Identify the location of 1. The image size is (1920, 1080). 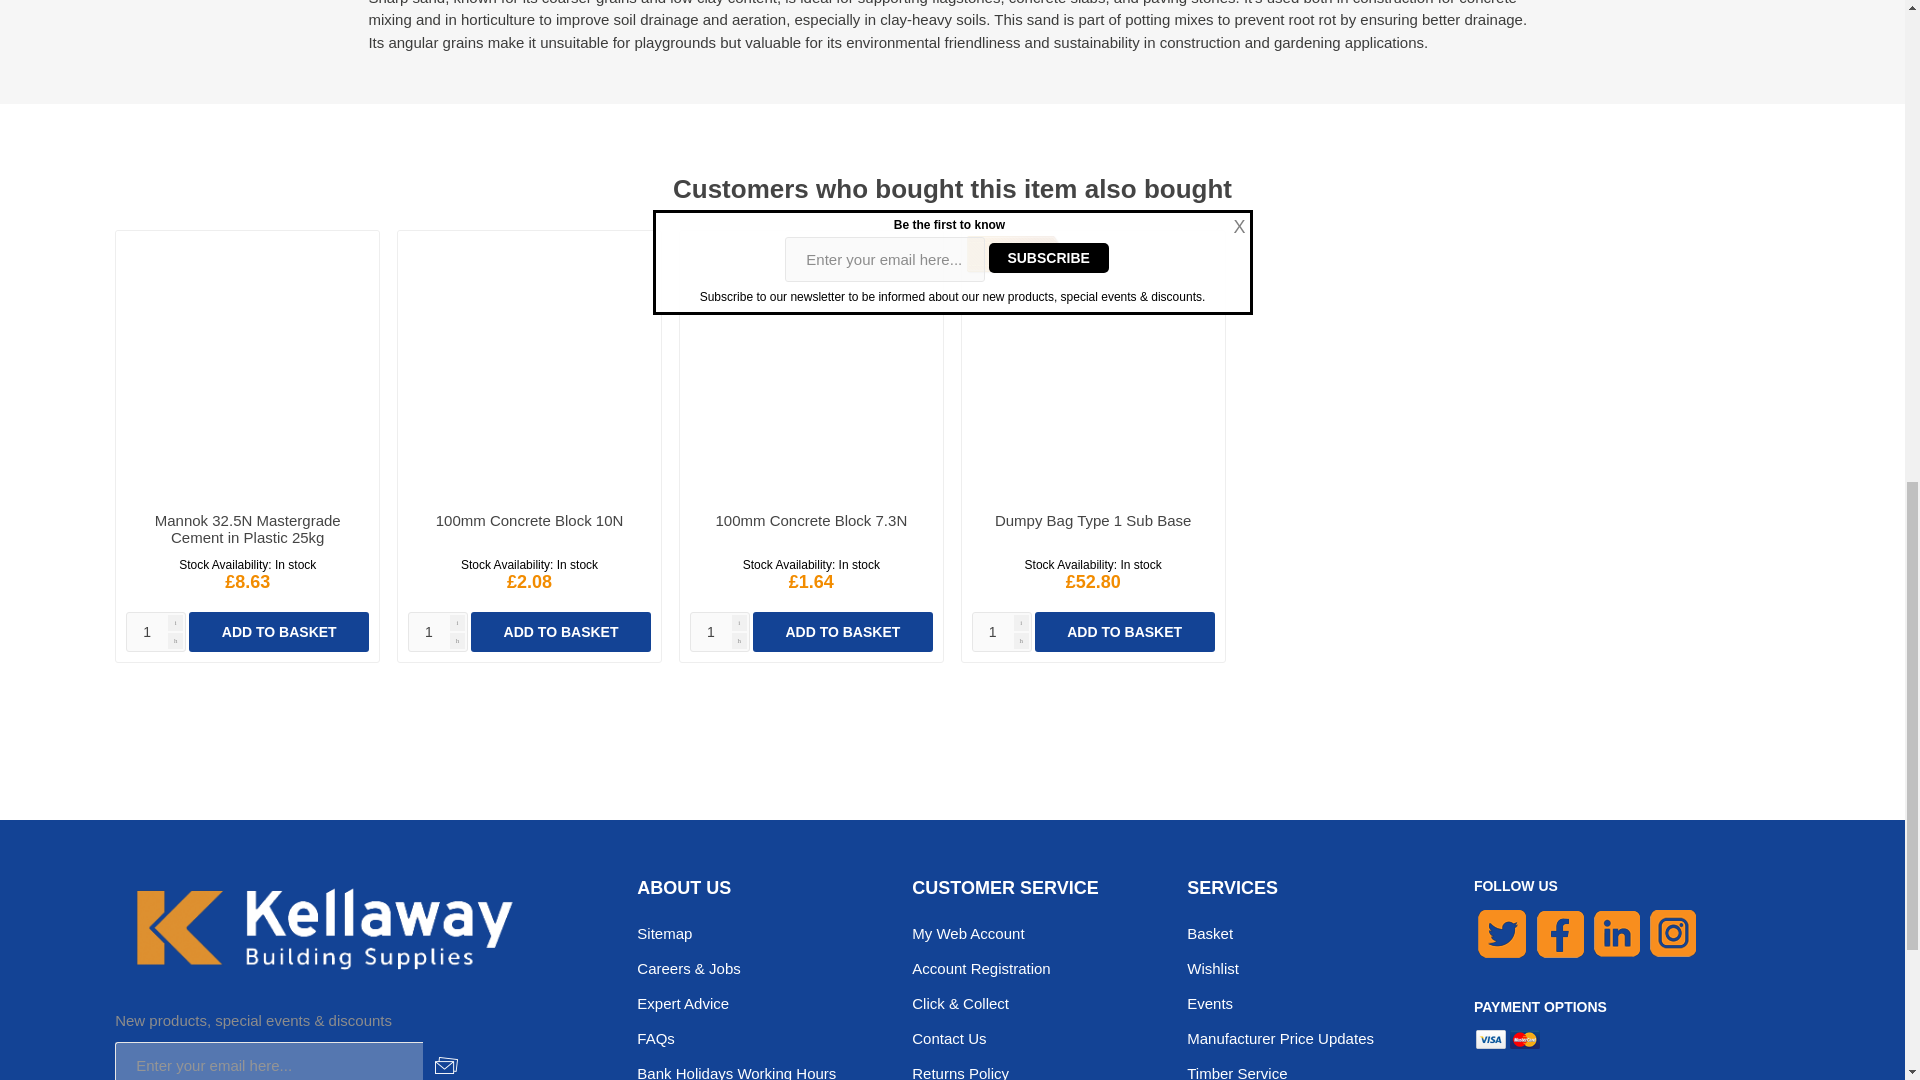
(1002, 632).